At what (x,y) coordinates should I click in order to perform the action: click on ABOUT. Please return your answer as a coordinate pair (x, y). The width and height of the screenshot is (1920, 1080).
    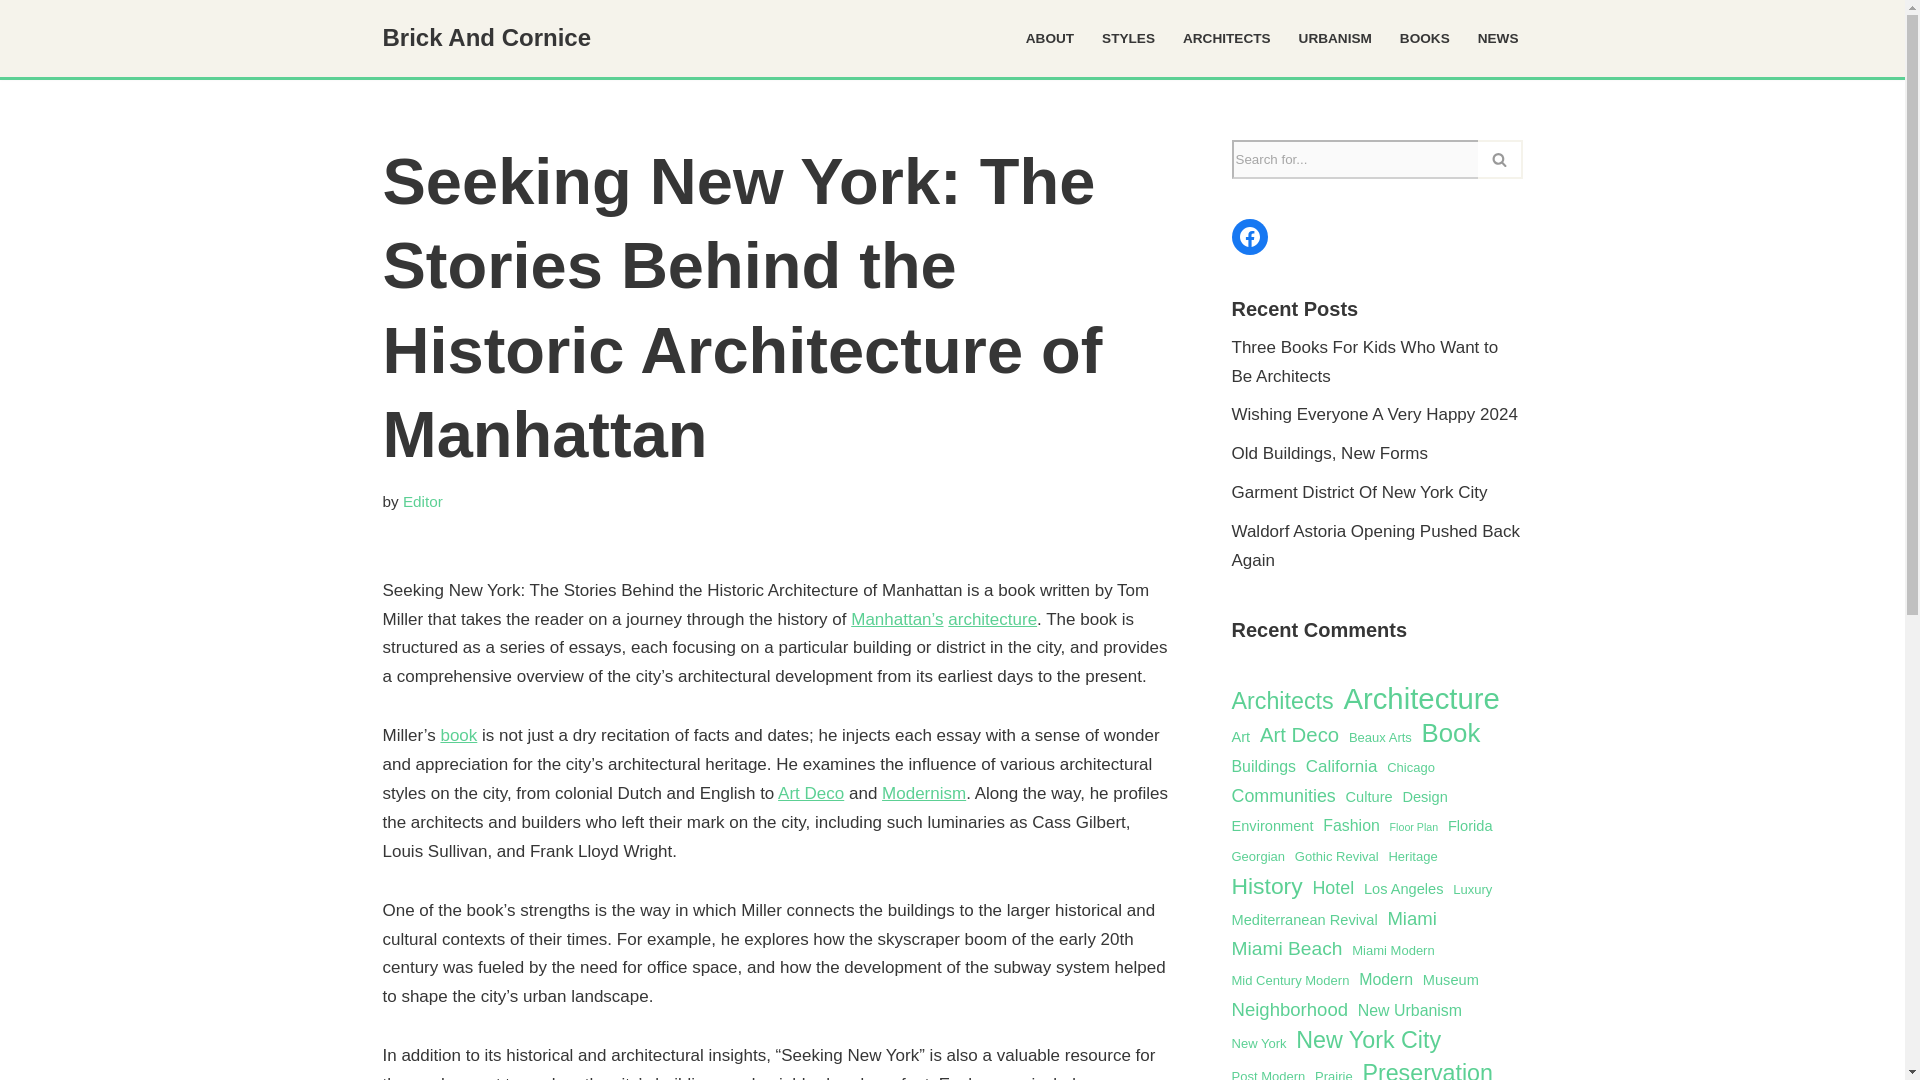
    Looking at the image, I should click on (1049, 38).